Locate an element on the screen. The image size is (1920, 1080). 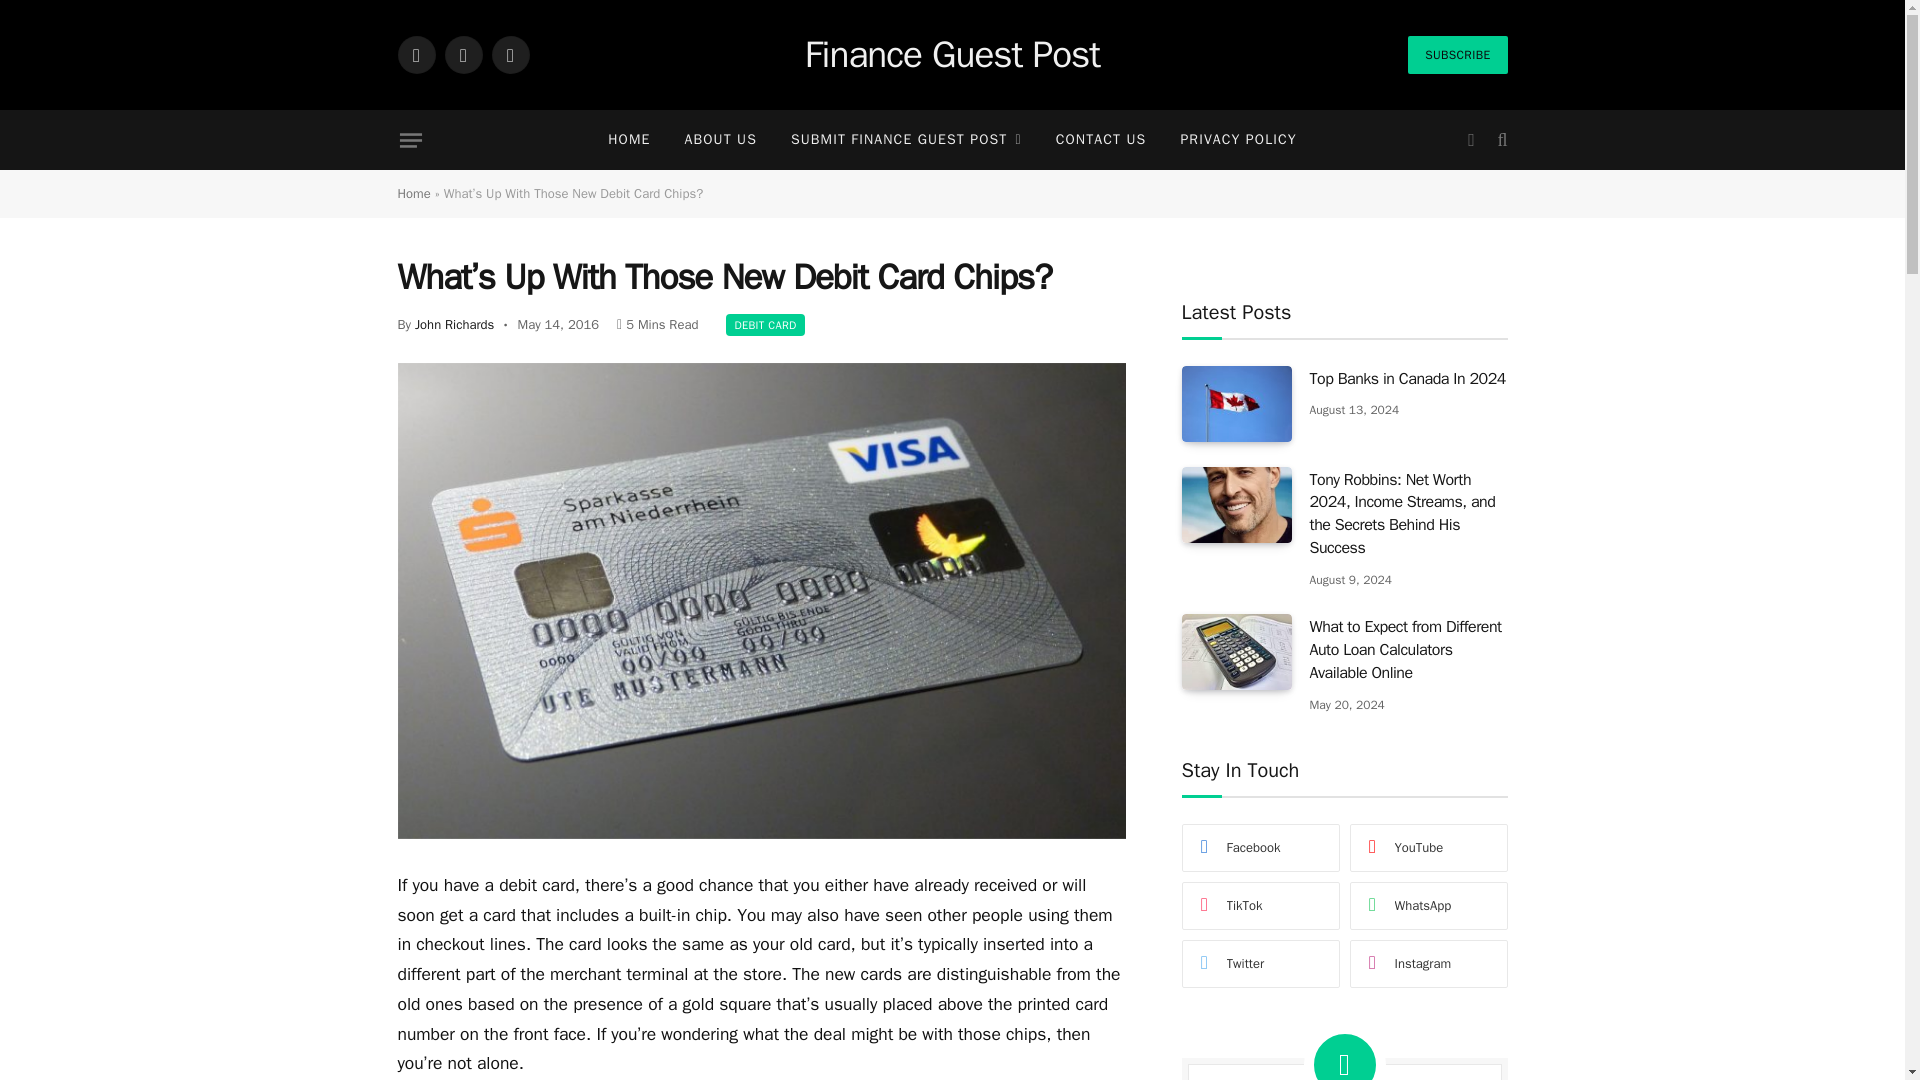
ABOUT US is located at coordinates (720, 140).